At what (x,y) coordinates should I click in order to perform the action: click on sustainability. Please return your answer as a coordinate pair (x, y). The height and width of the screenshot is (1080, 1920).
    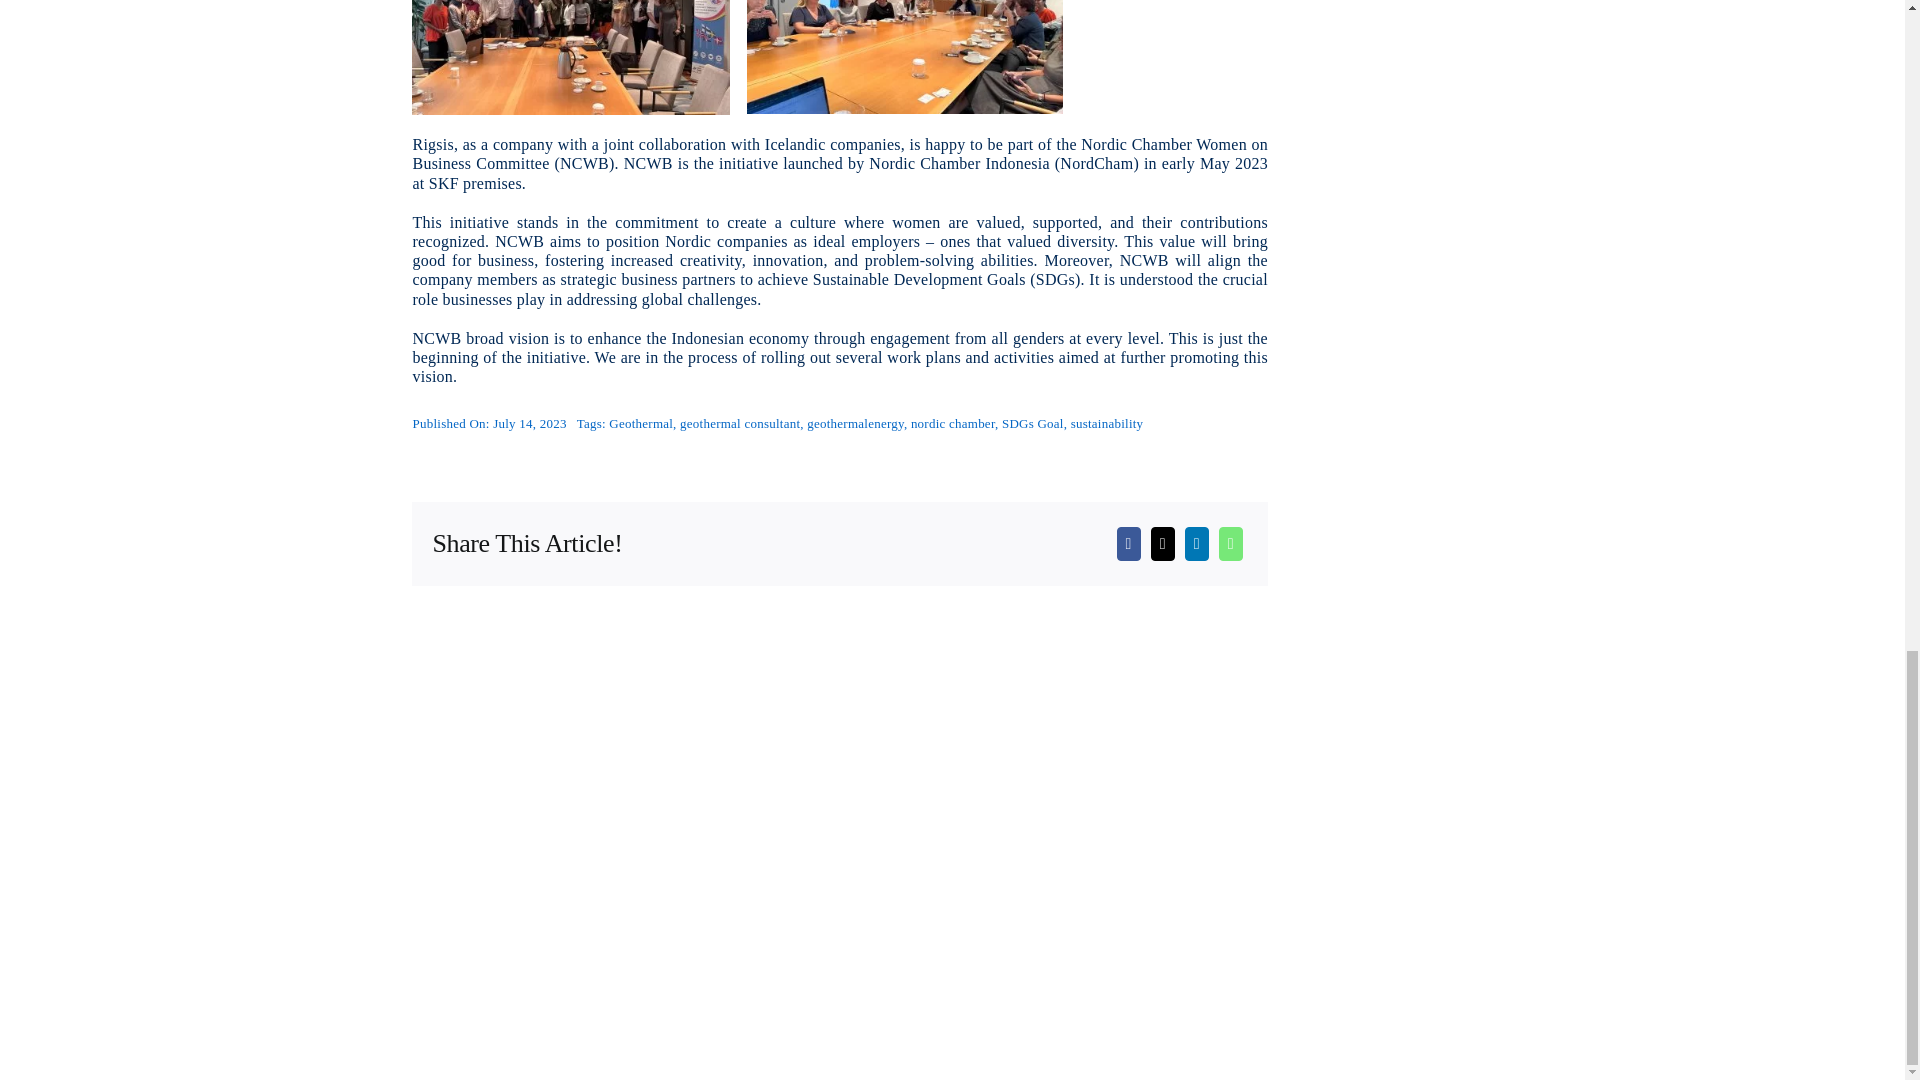
    Looking at the image, I should click on (1108, 422).